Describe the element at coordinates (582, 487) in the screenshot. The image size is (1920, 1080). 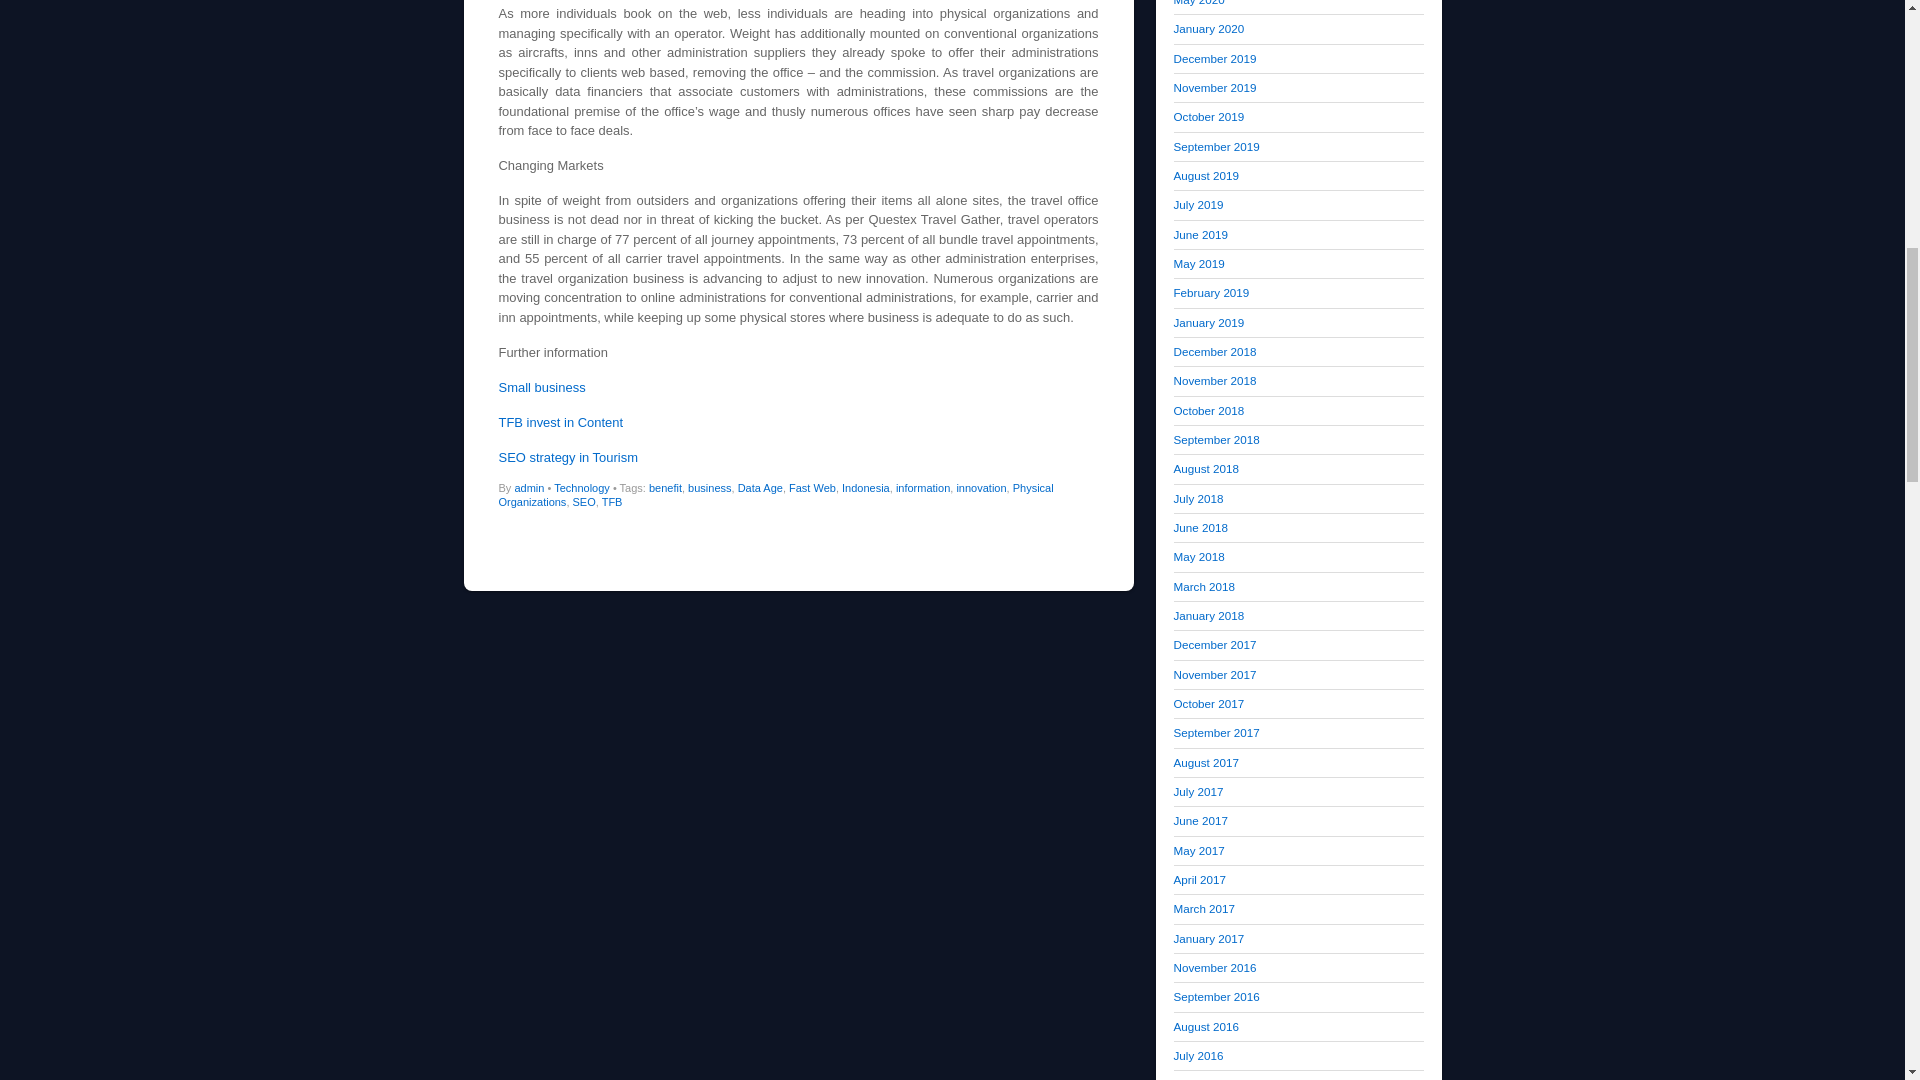
I see `Technology` at that location.